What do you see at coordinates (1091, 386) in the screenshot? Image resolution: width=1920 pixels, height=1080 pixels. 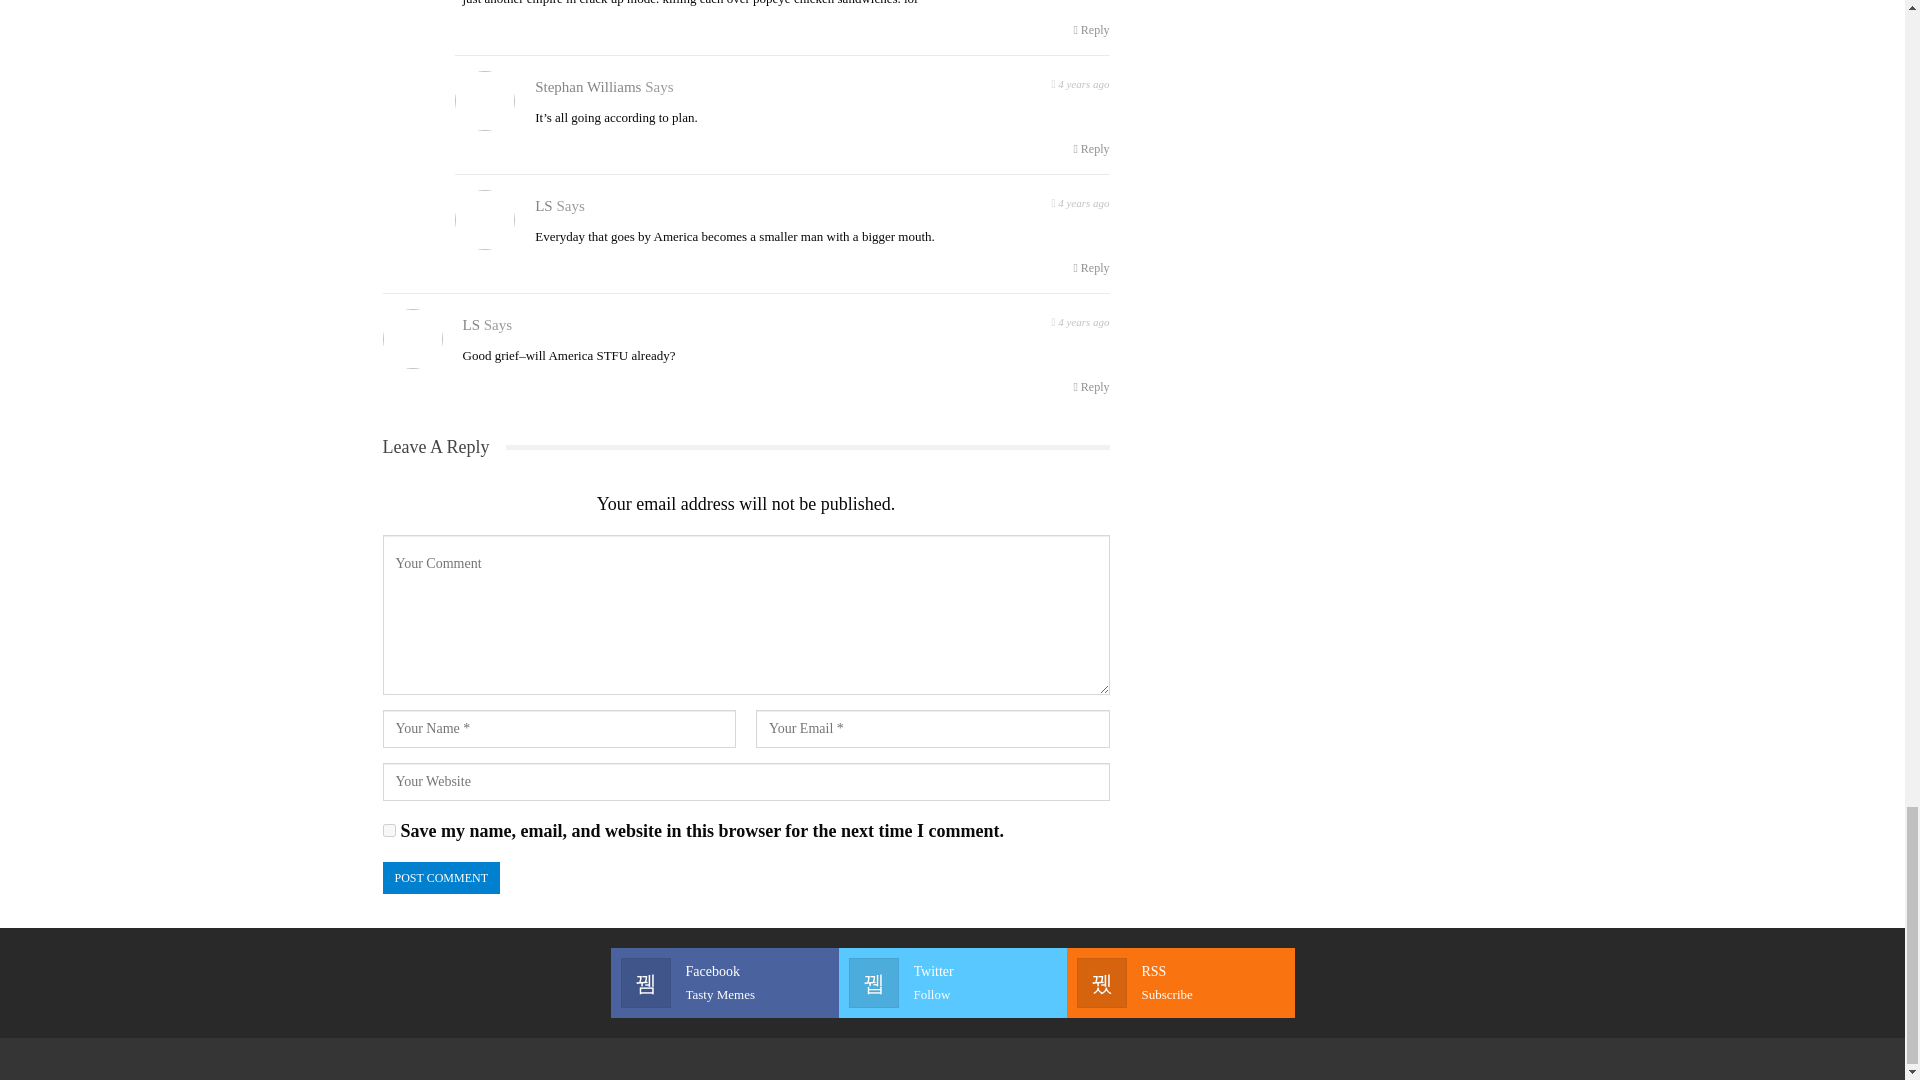 I see `Sunday, December 27, 2020, 10:13 pm` at bounding box center [1091, 386].